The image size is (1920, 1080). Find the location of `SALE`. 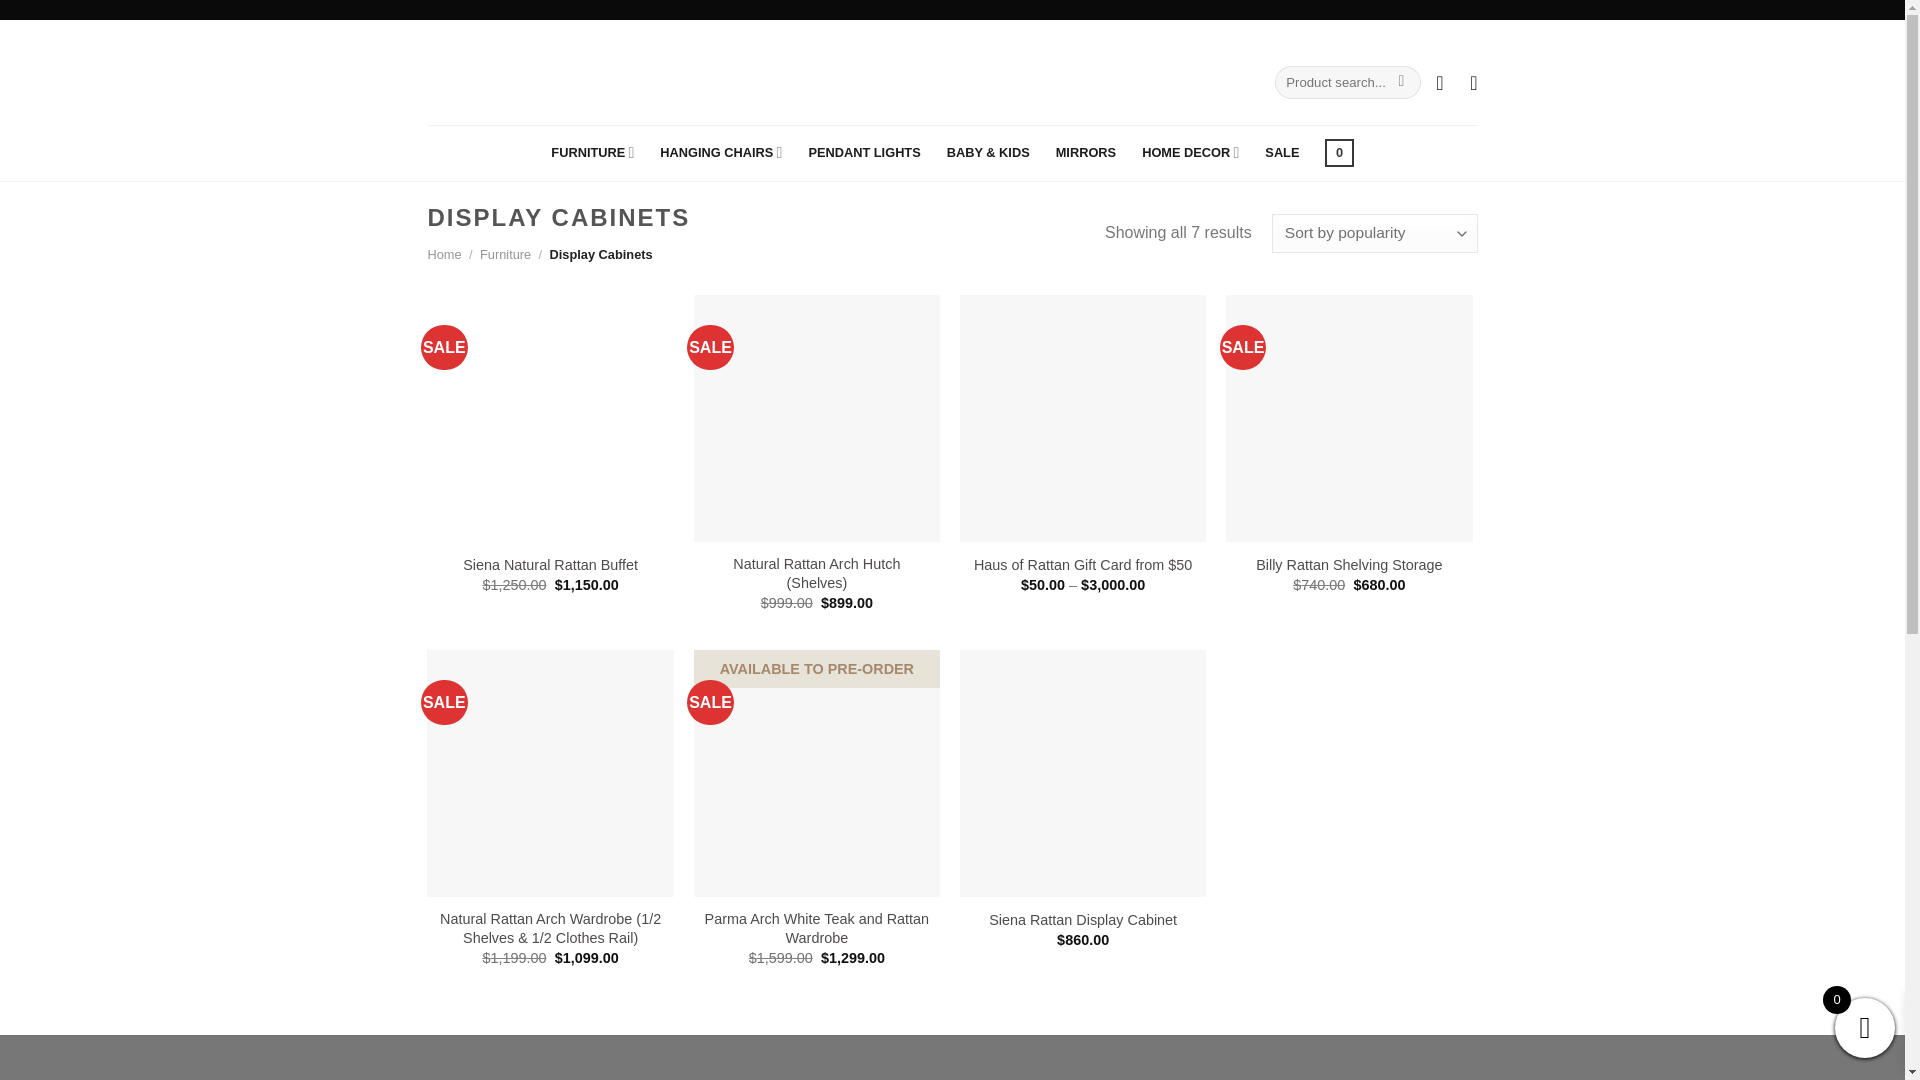

SALE is located at coordinates (1282, 152).